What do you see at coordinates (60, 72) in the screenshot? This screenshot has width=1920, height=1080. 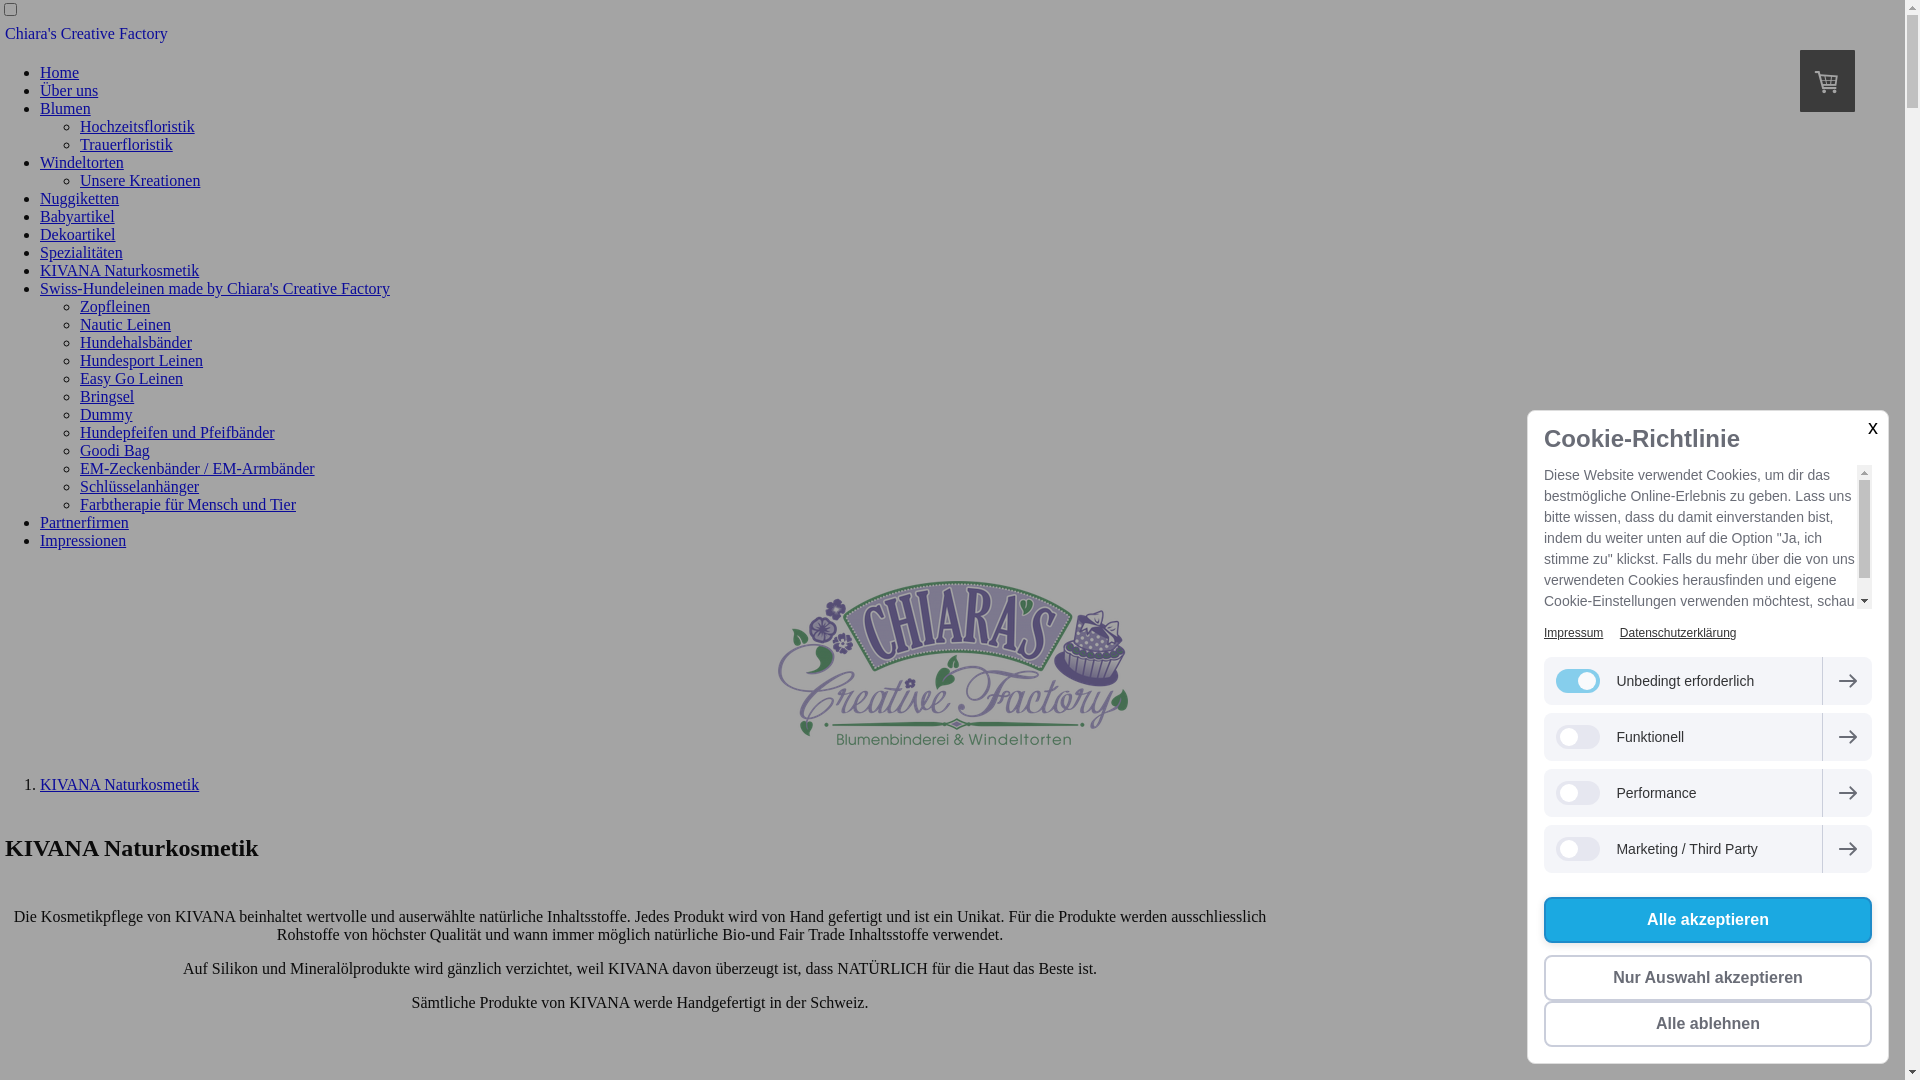 I see `Home` at bounding box center [60, 72].